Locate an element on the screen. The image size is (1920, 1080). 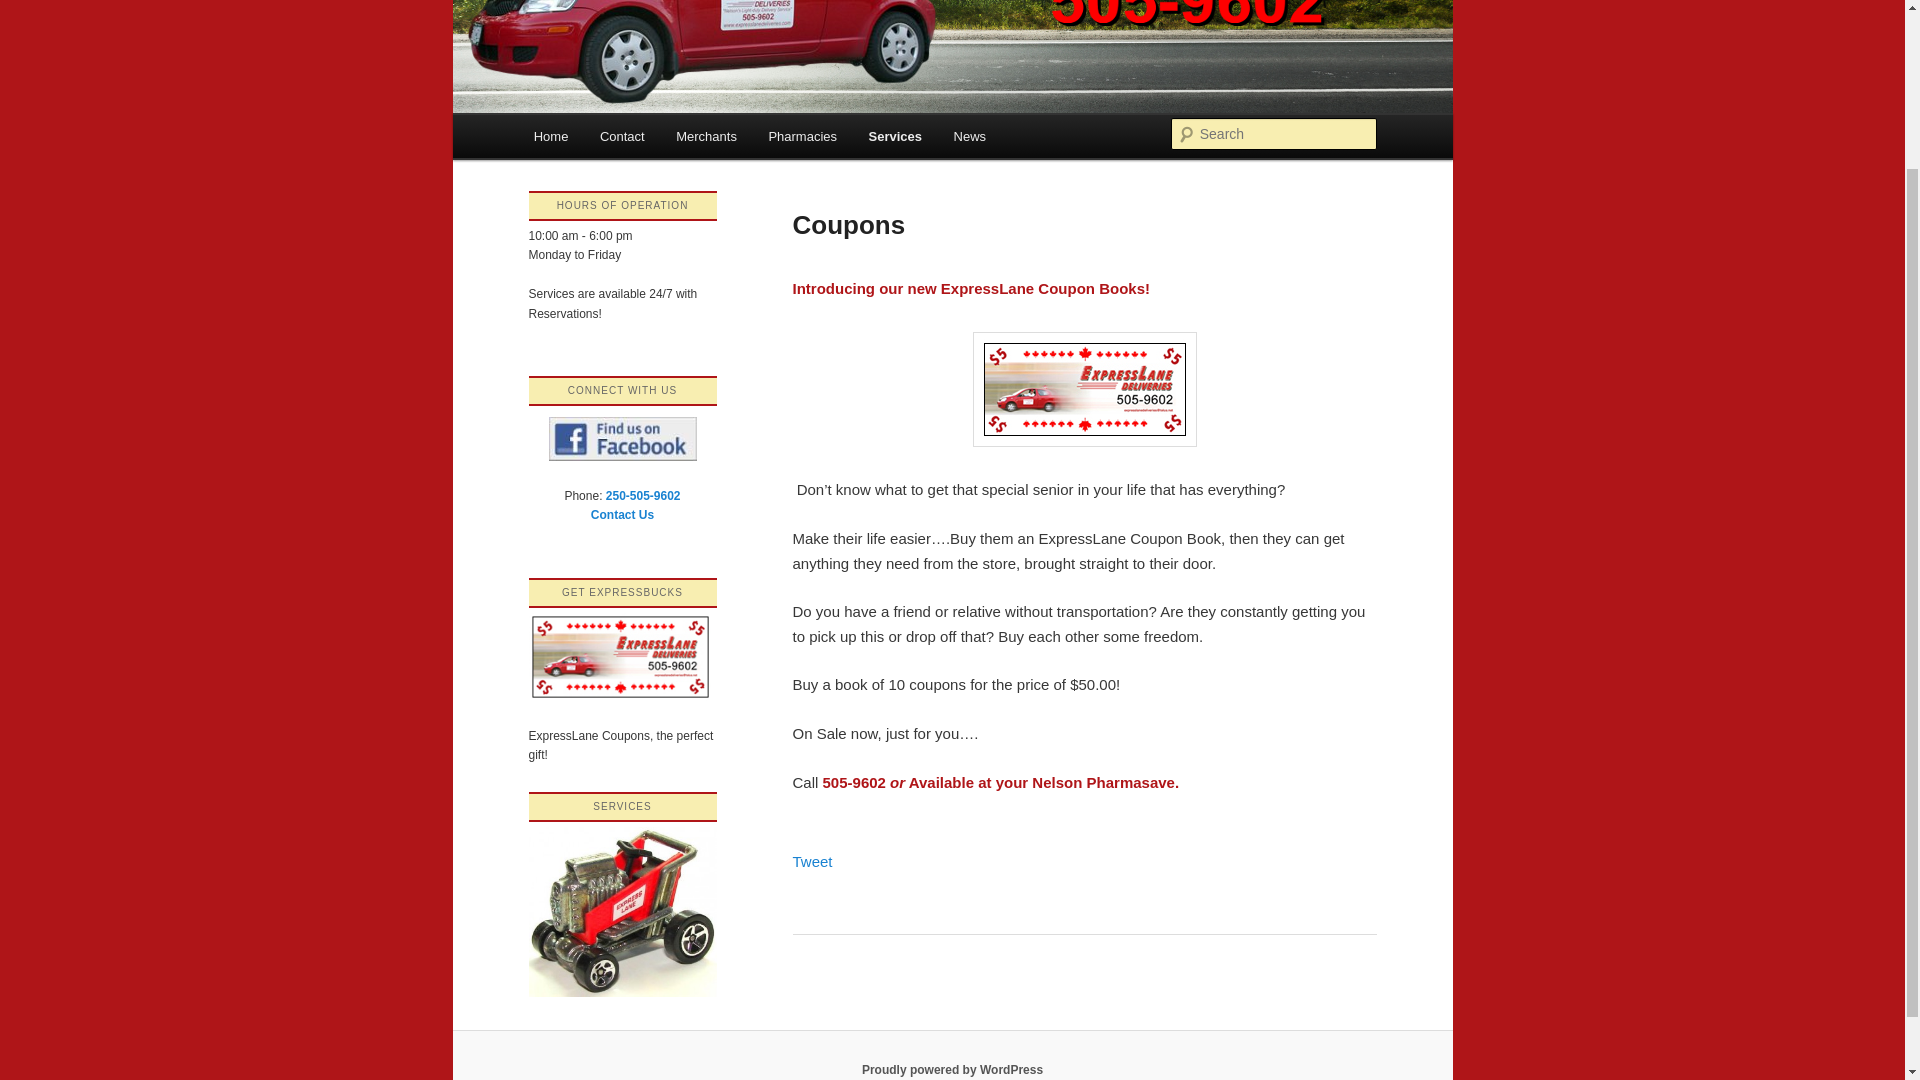
Home is located at coordinates (550, 136).